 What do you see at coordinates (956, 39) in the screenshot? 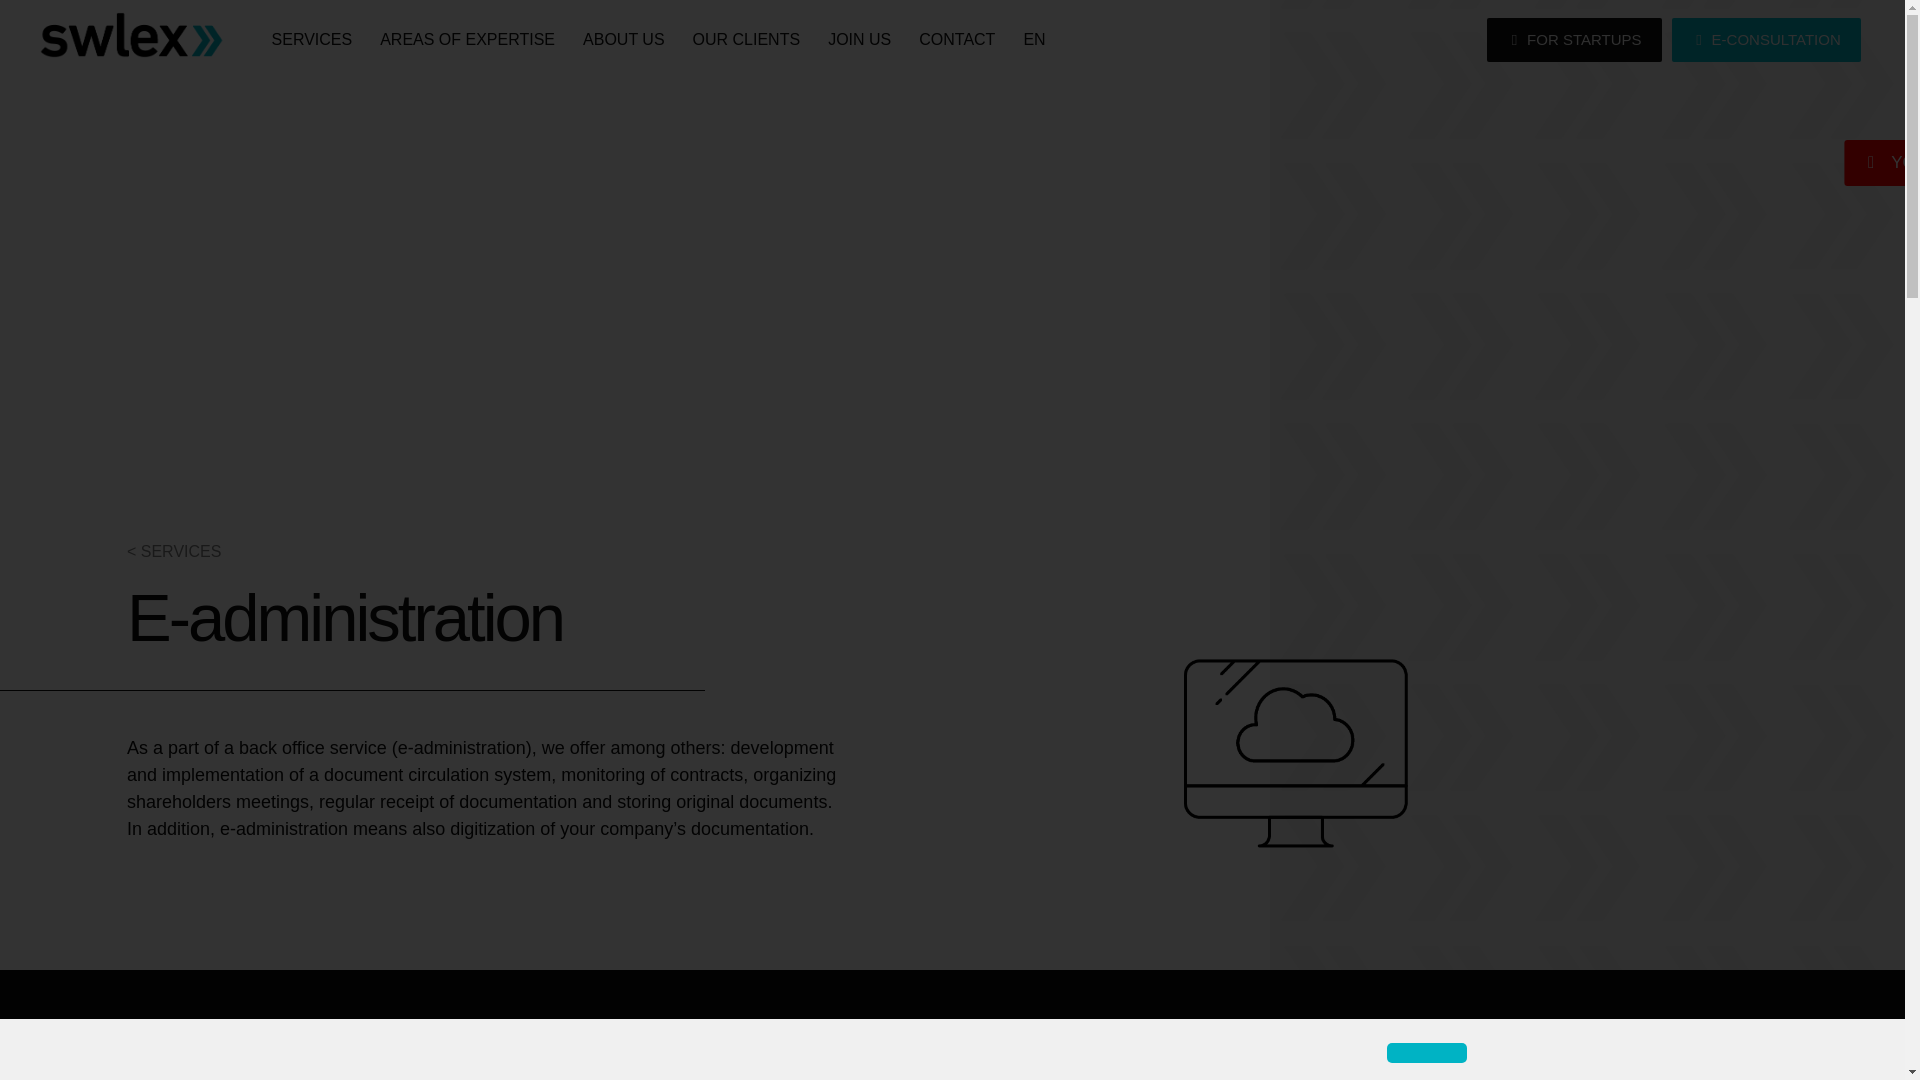
I see `CONTACT` at bounding box center [956, 39].